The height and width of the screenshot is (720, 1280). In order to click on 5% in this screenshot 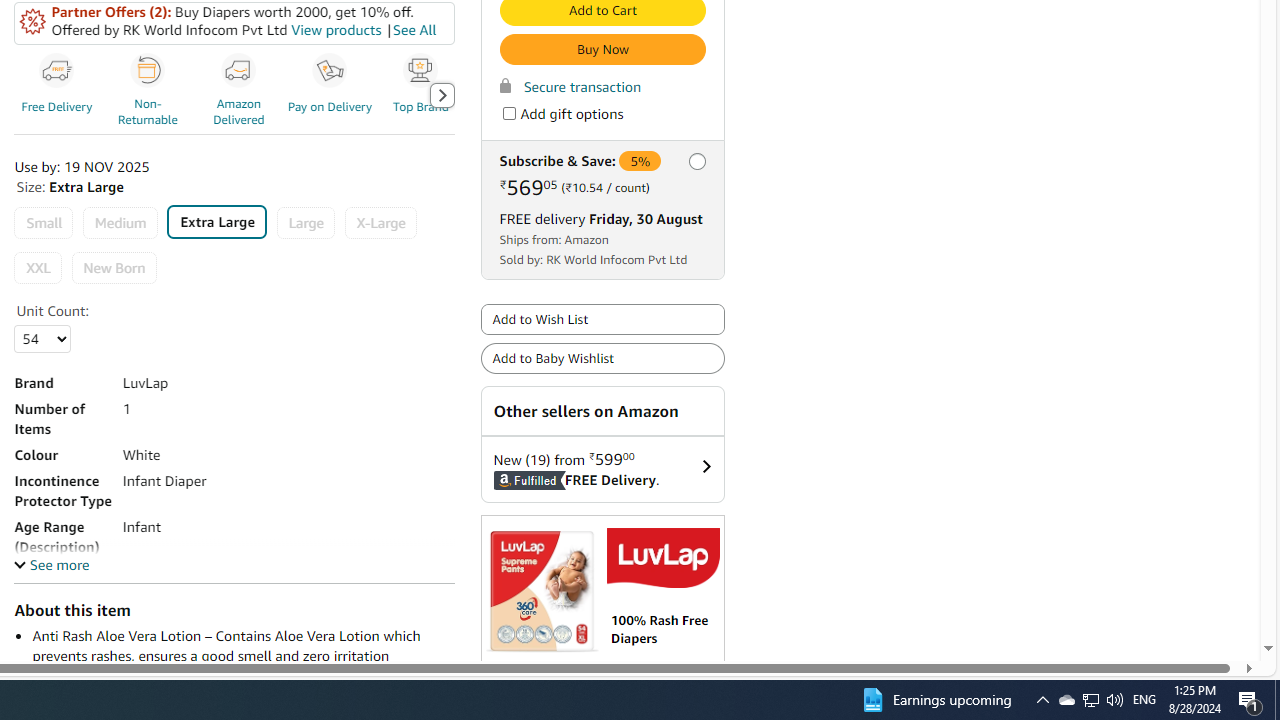, I will do `click(640, 162)`.